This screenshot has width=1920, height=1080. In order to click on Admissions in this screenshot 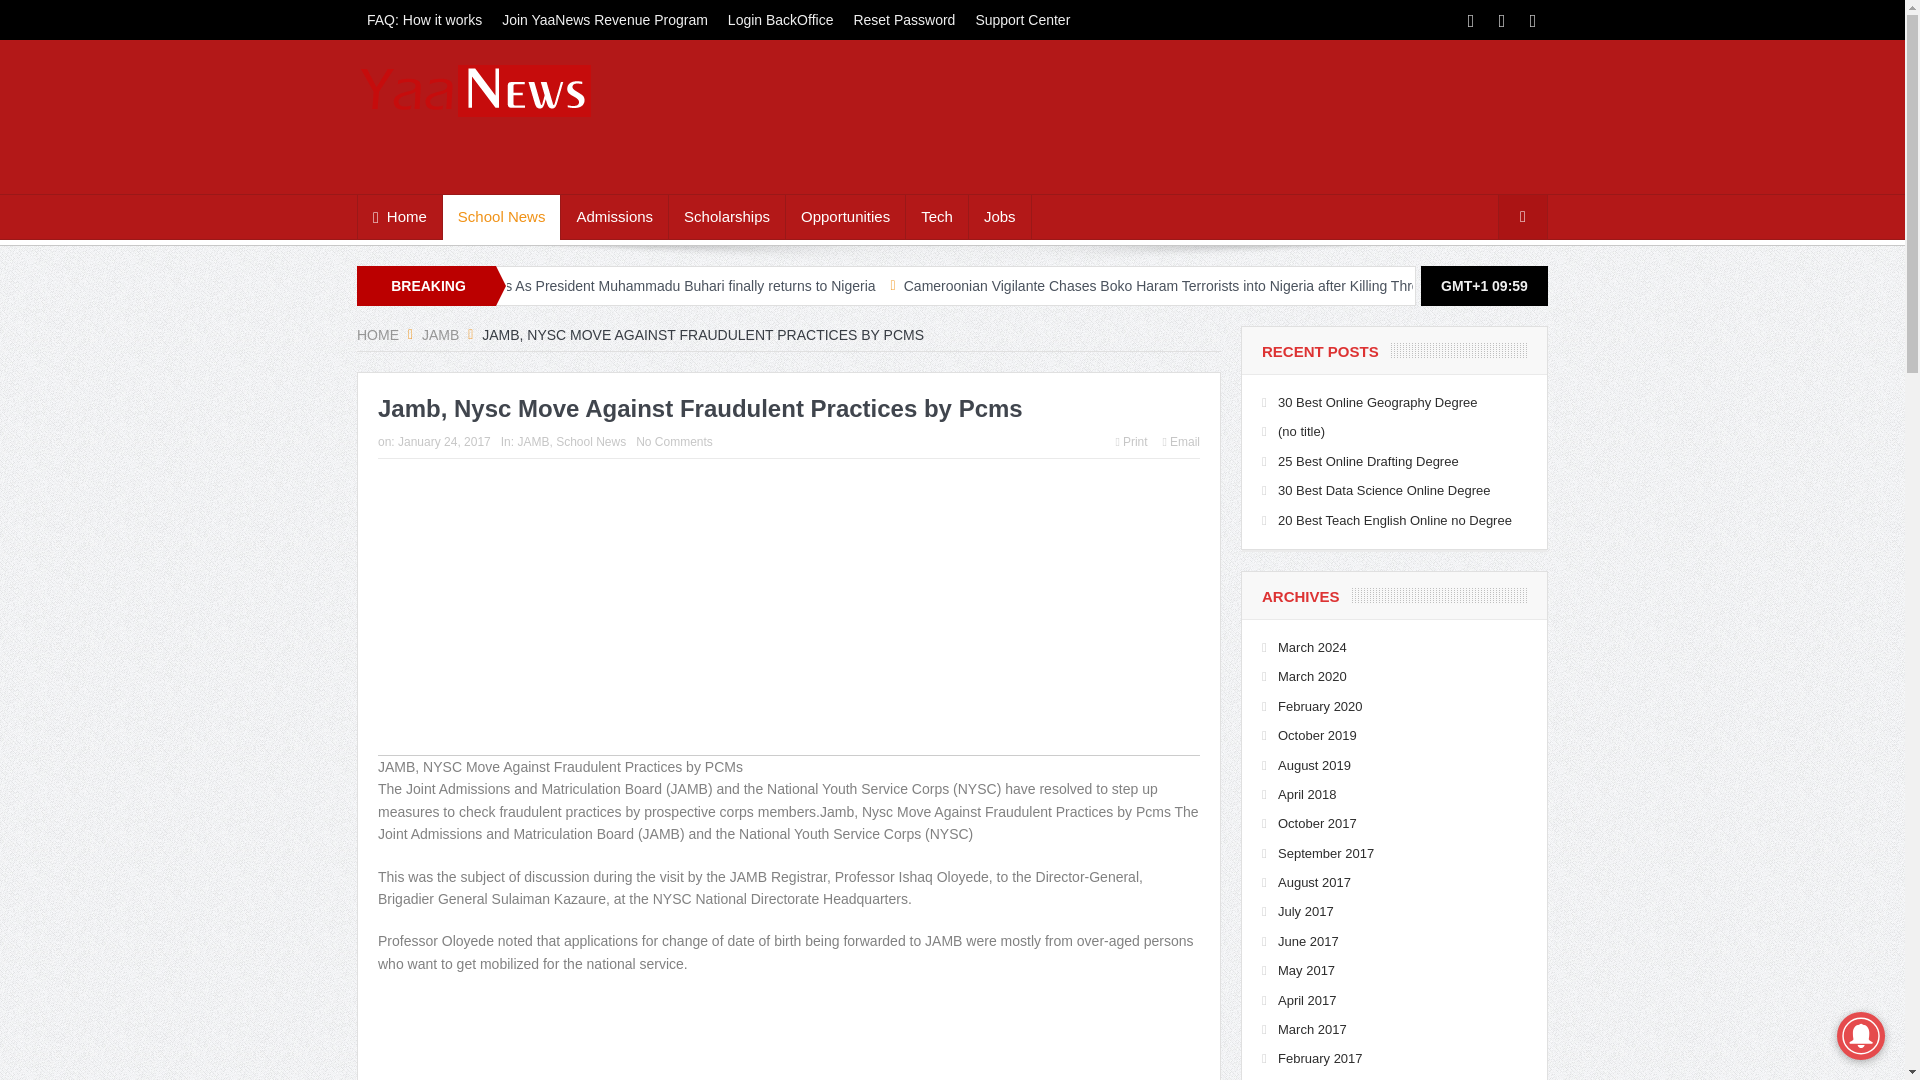, I will do `click(614, 216)`.